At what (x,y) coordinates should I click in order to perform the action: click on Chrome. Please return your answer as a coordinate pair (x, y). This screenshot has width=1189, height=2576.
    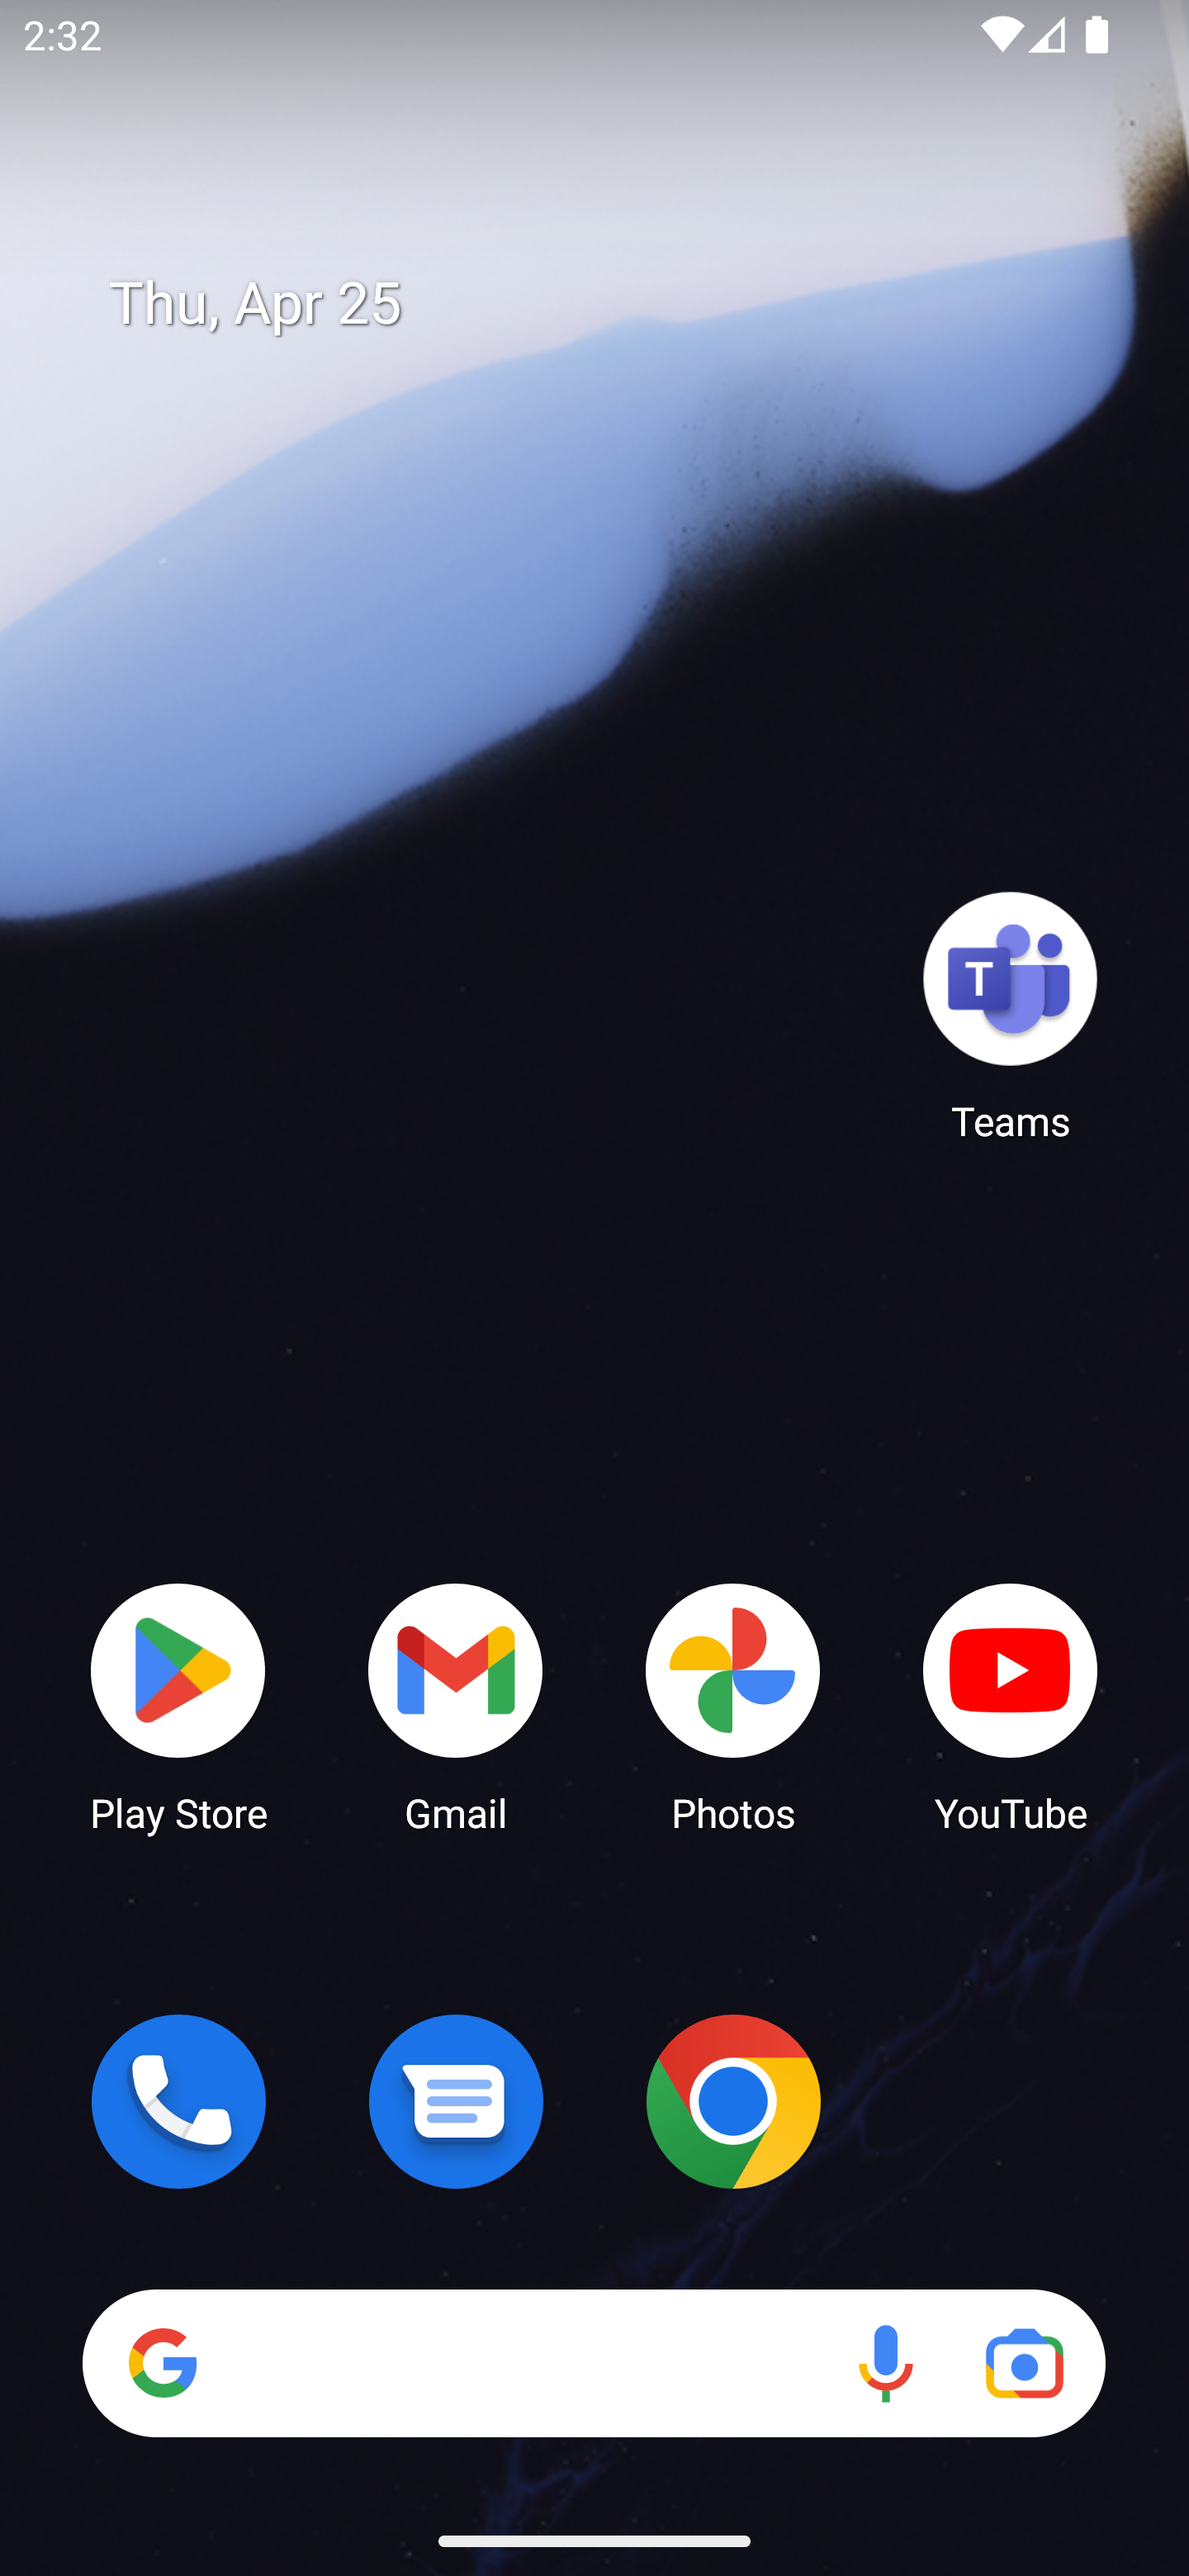
    Looking at the image, I should click on (733, 2101).